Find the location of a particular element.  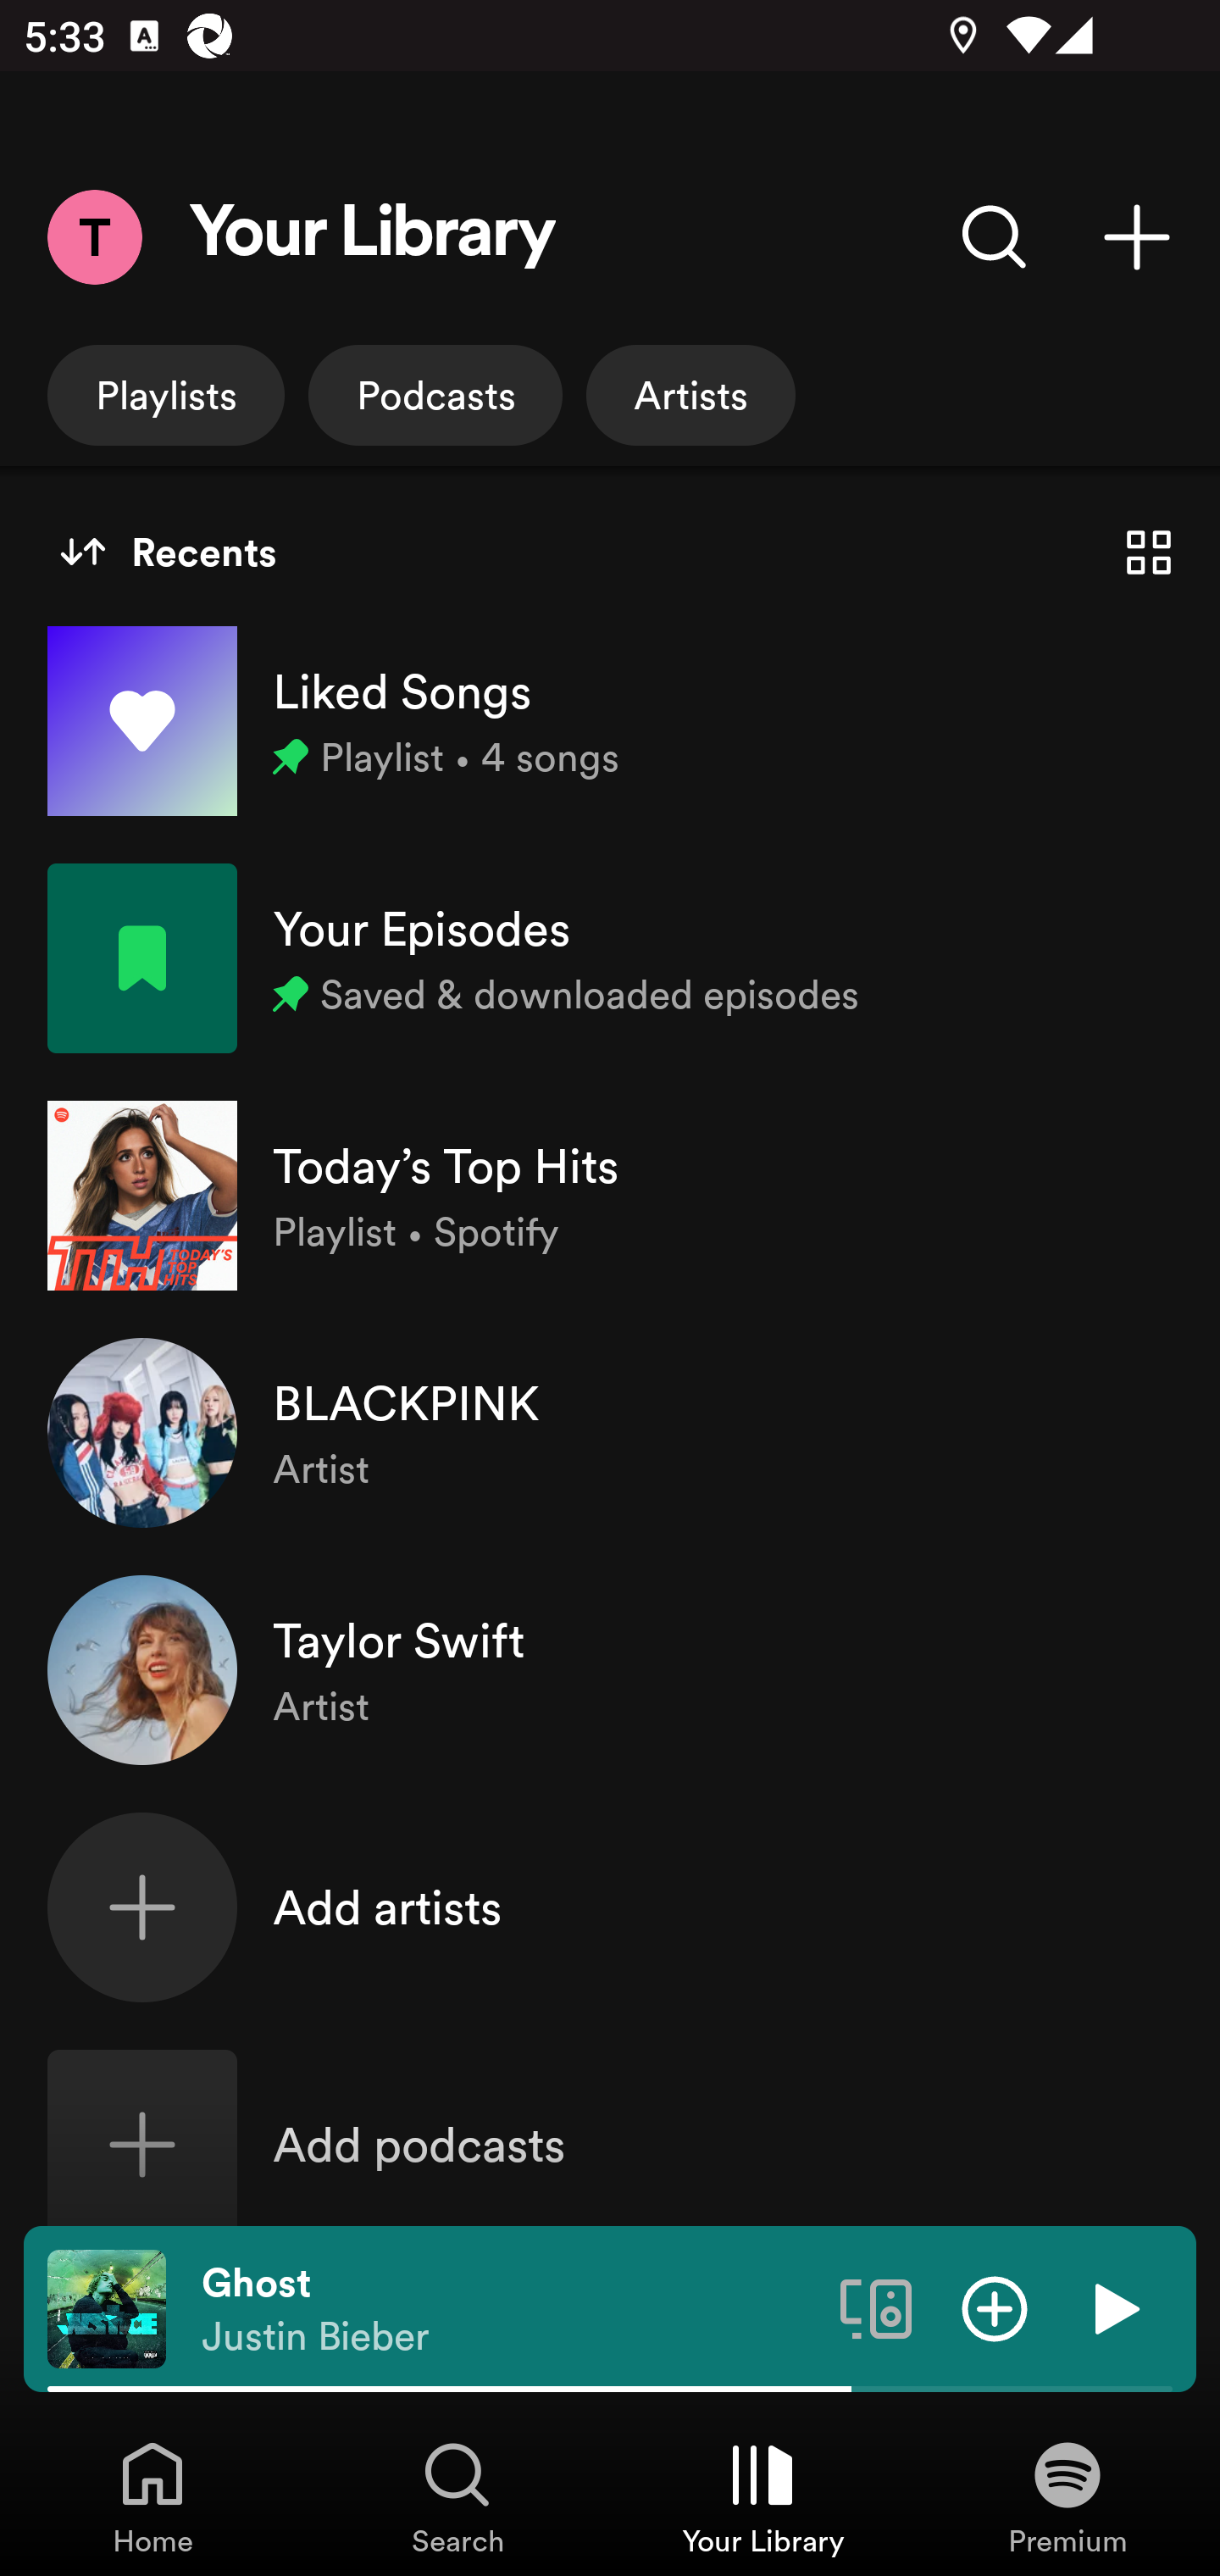

Home, Tab 1 of 4 Home Home is located at coordinates (152, 2496).